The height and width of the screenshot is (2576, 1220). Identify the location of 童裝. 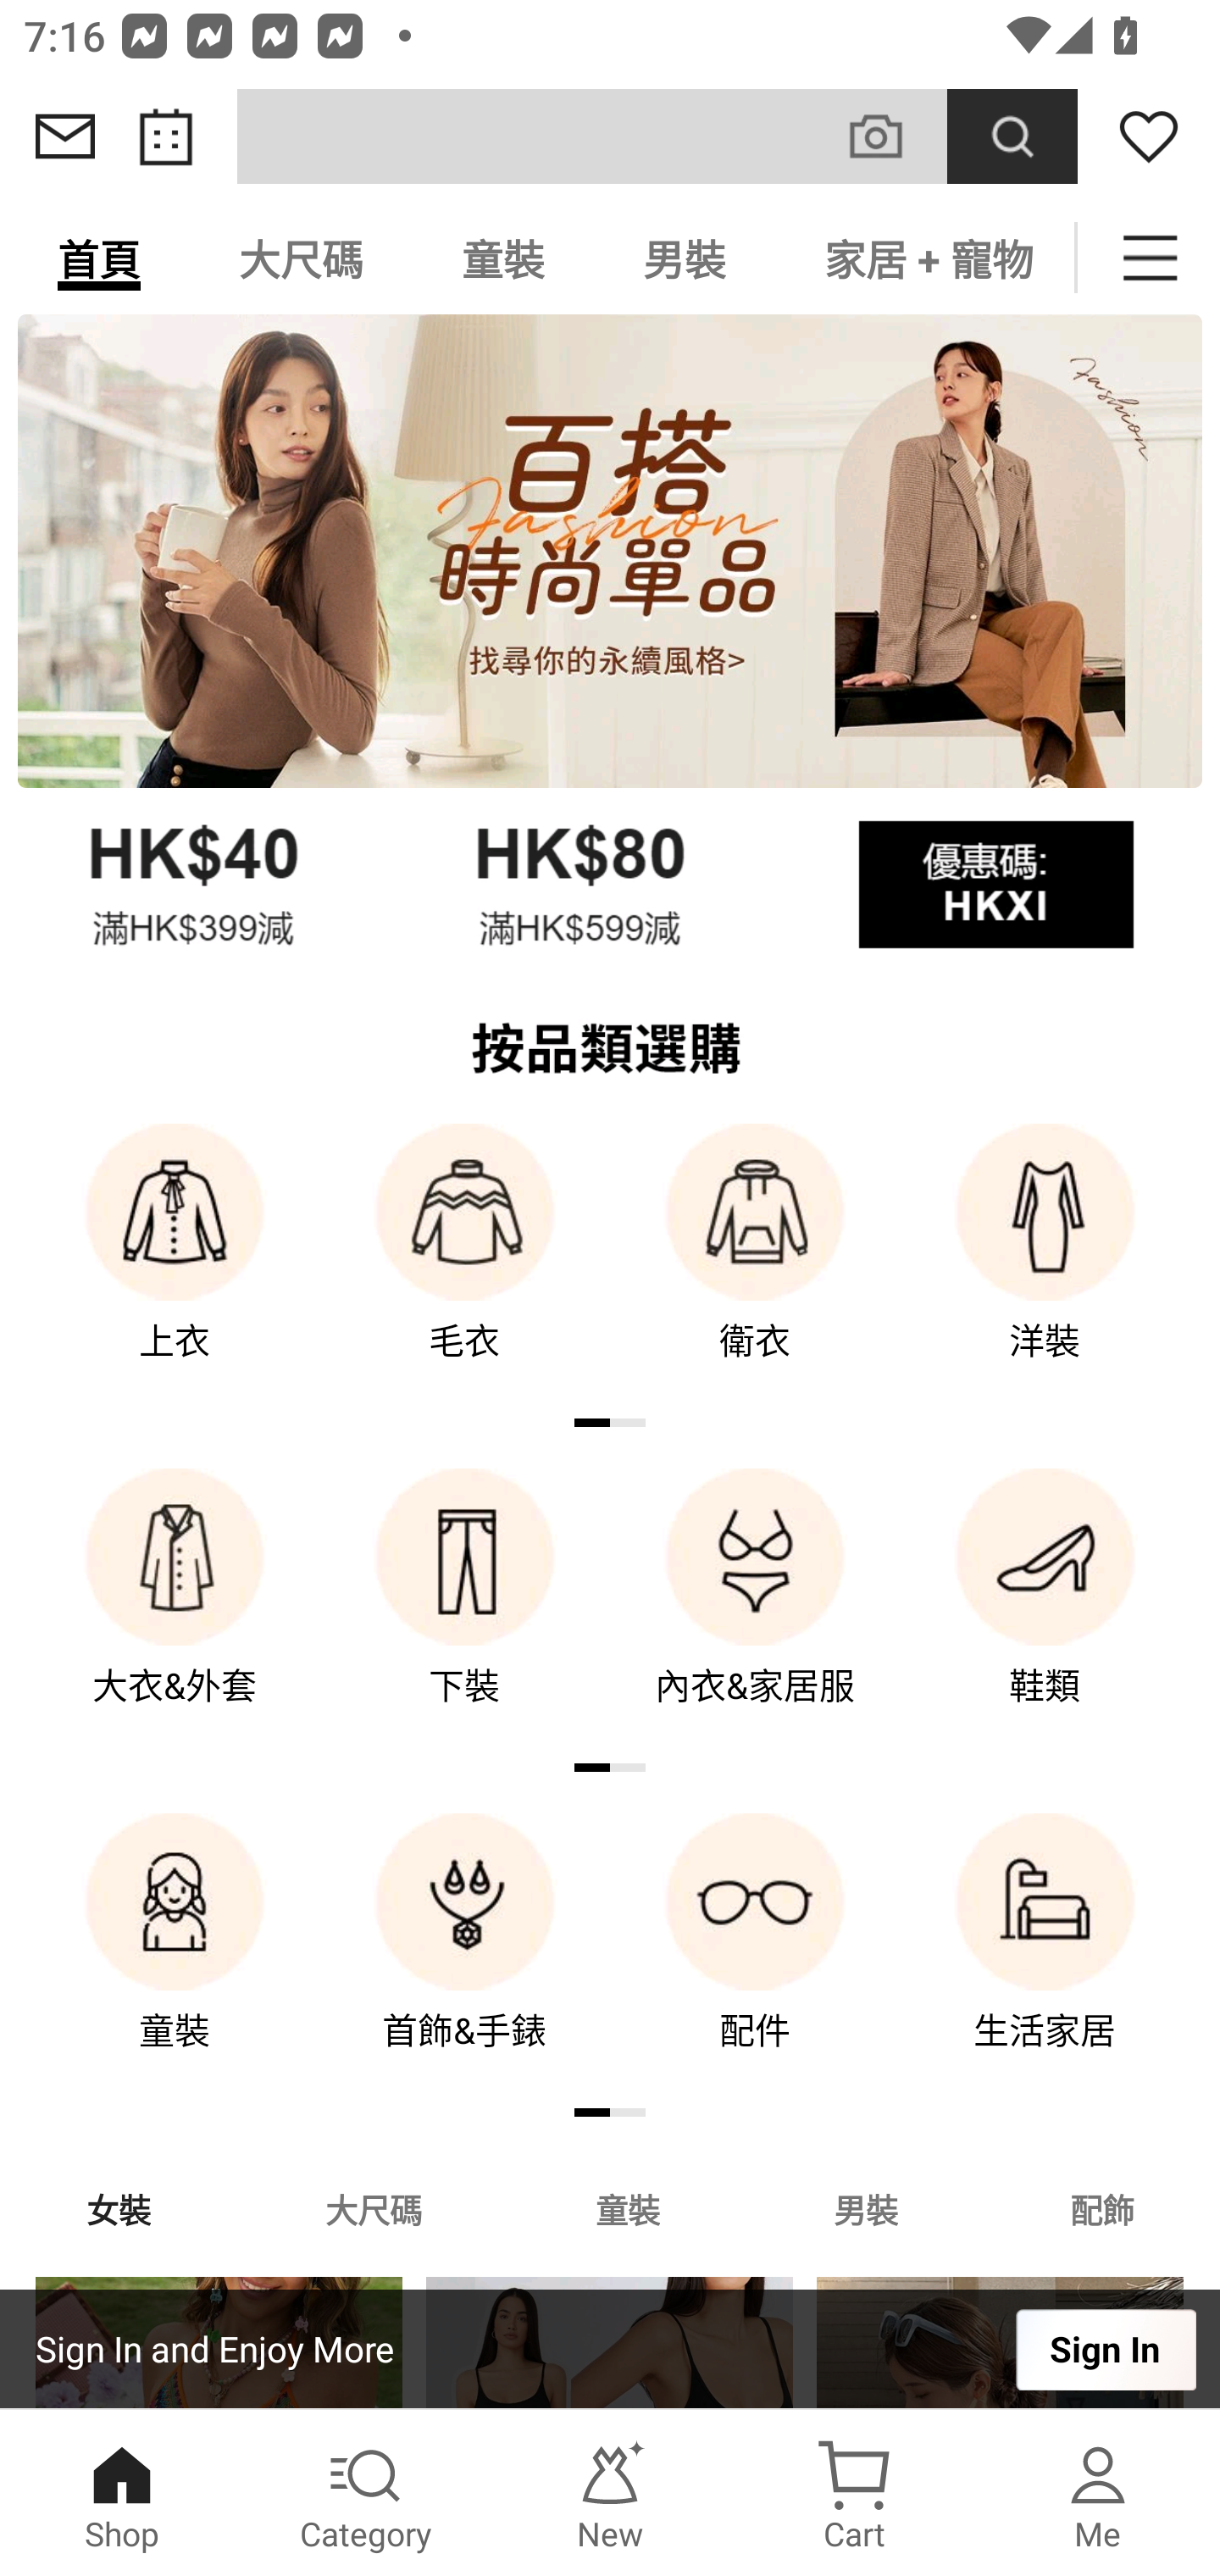
(175, 1955).